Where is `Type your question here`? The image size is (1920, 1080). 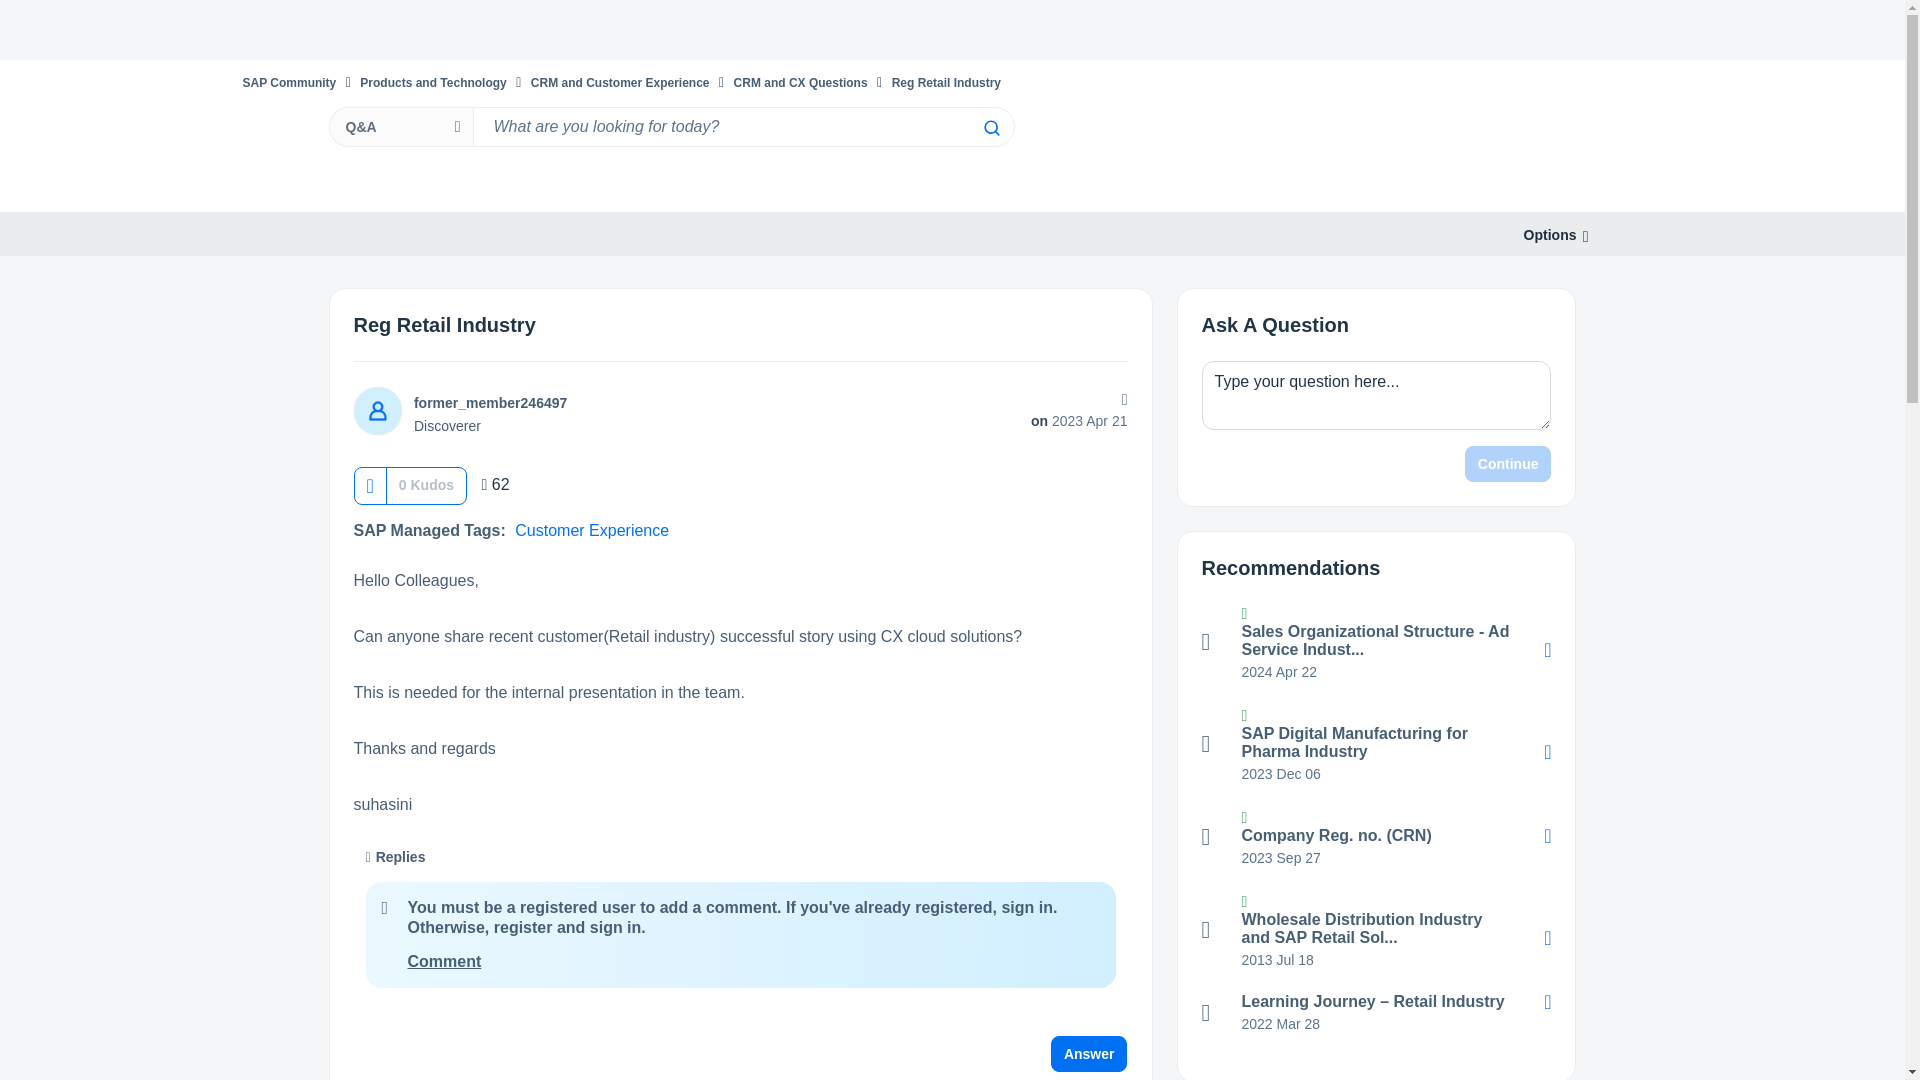 Type your question here is located at coordinates (1376, 394).